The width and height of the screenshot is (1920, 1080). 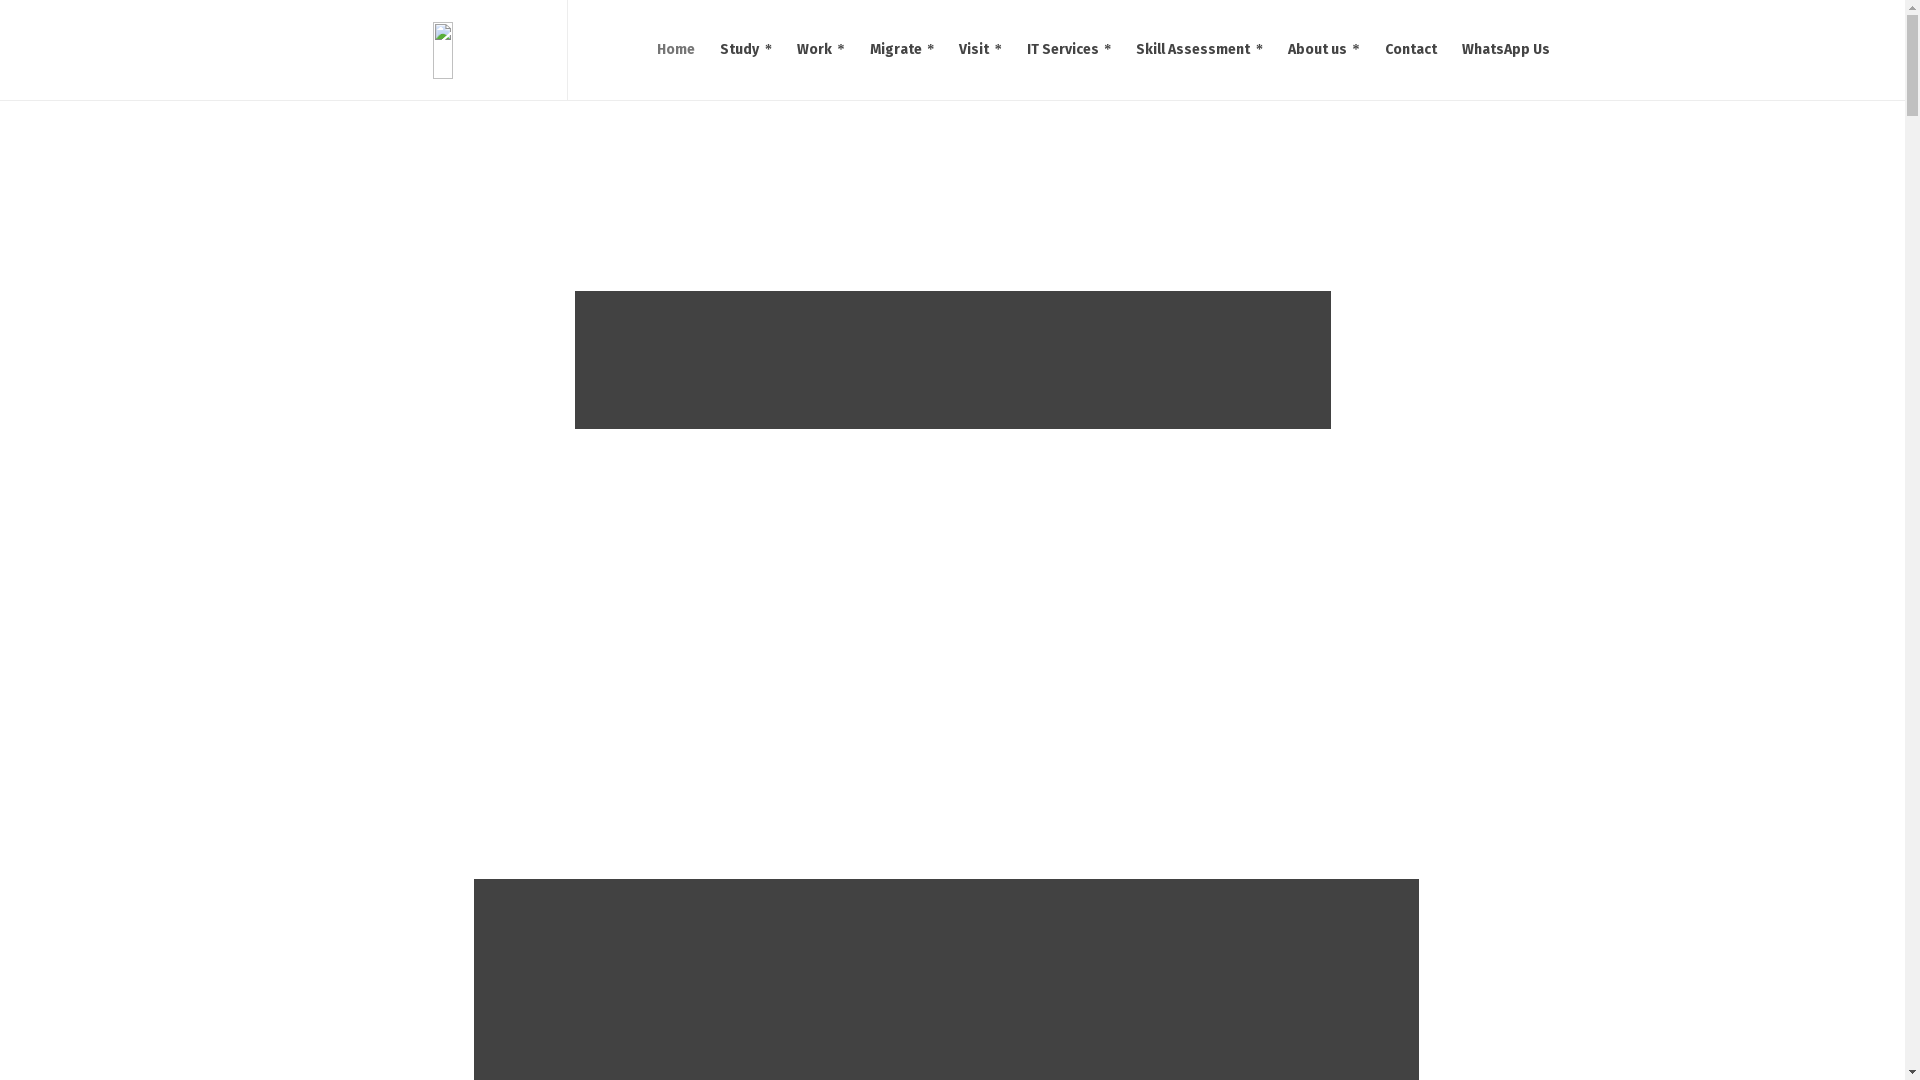 I want to click on Study, so click(x=746, y=50).